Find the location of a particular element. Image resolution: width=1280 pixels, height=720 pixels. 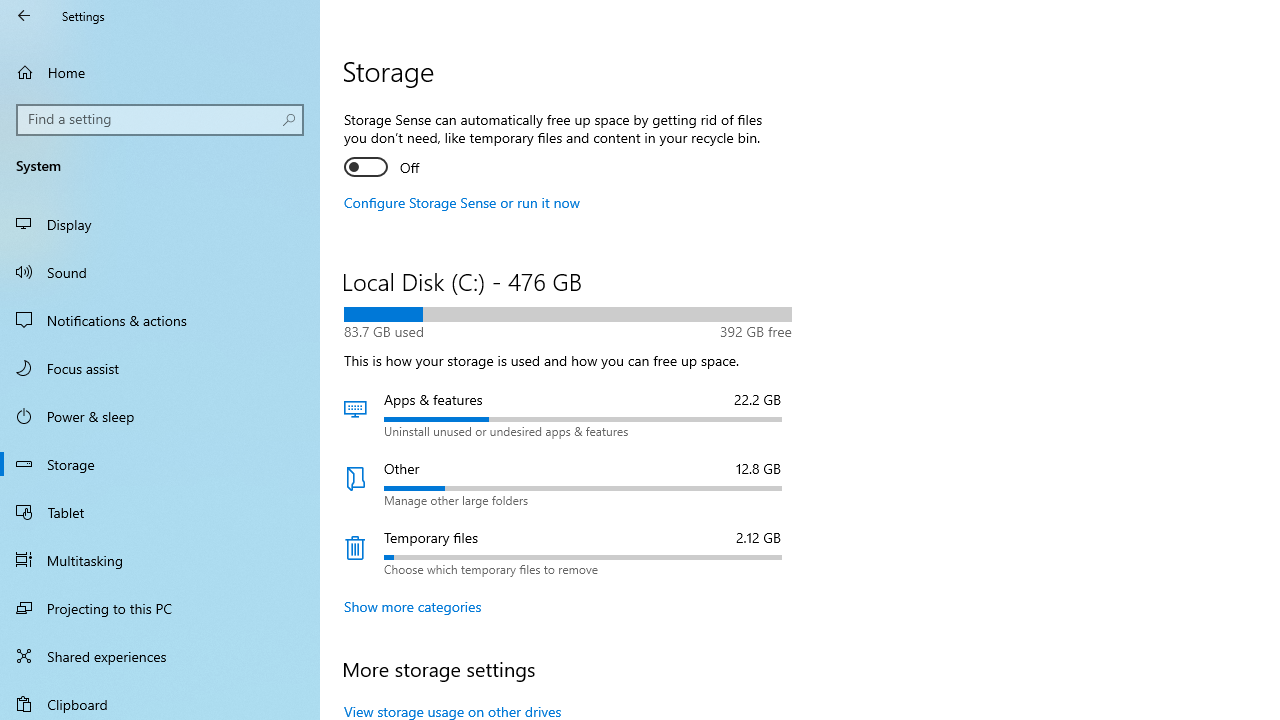

Notifications & actions is located at coordinates (160, 320).